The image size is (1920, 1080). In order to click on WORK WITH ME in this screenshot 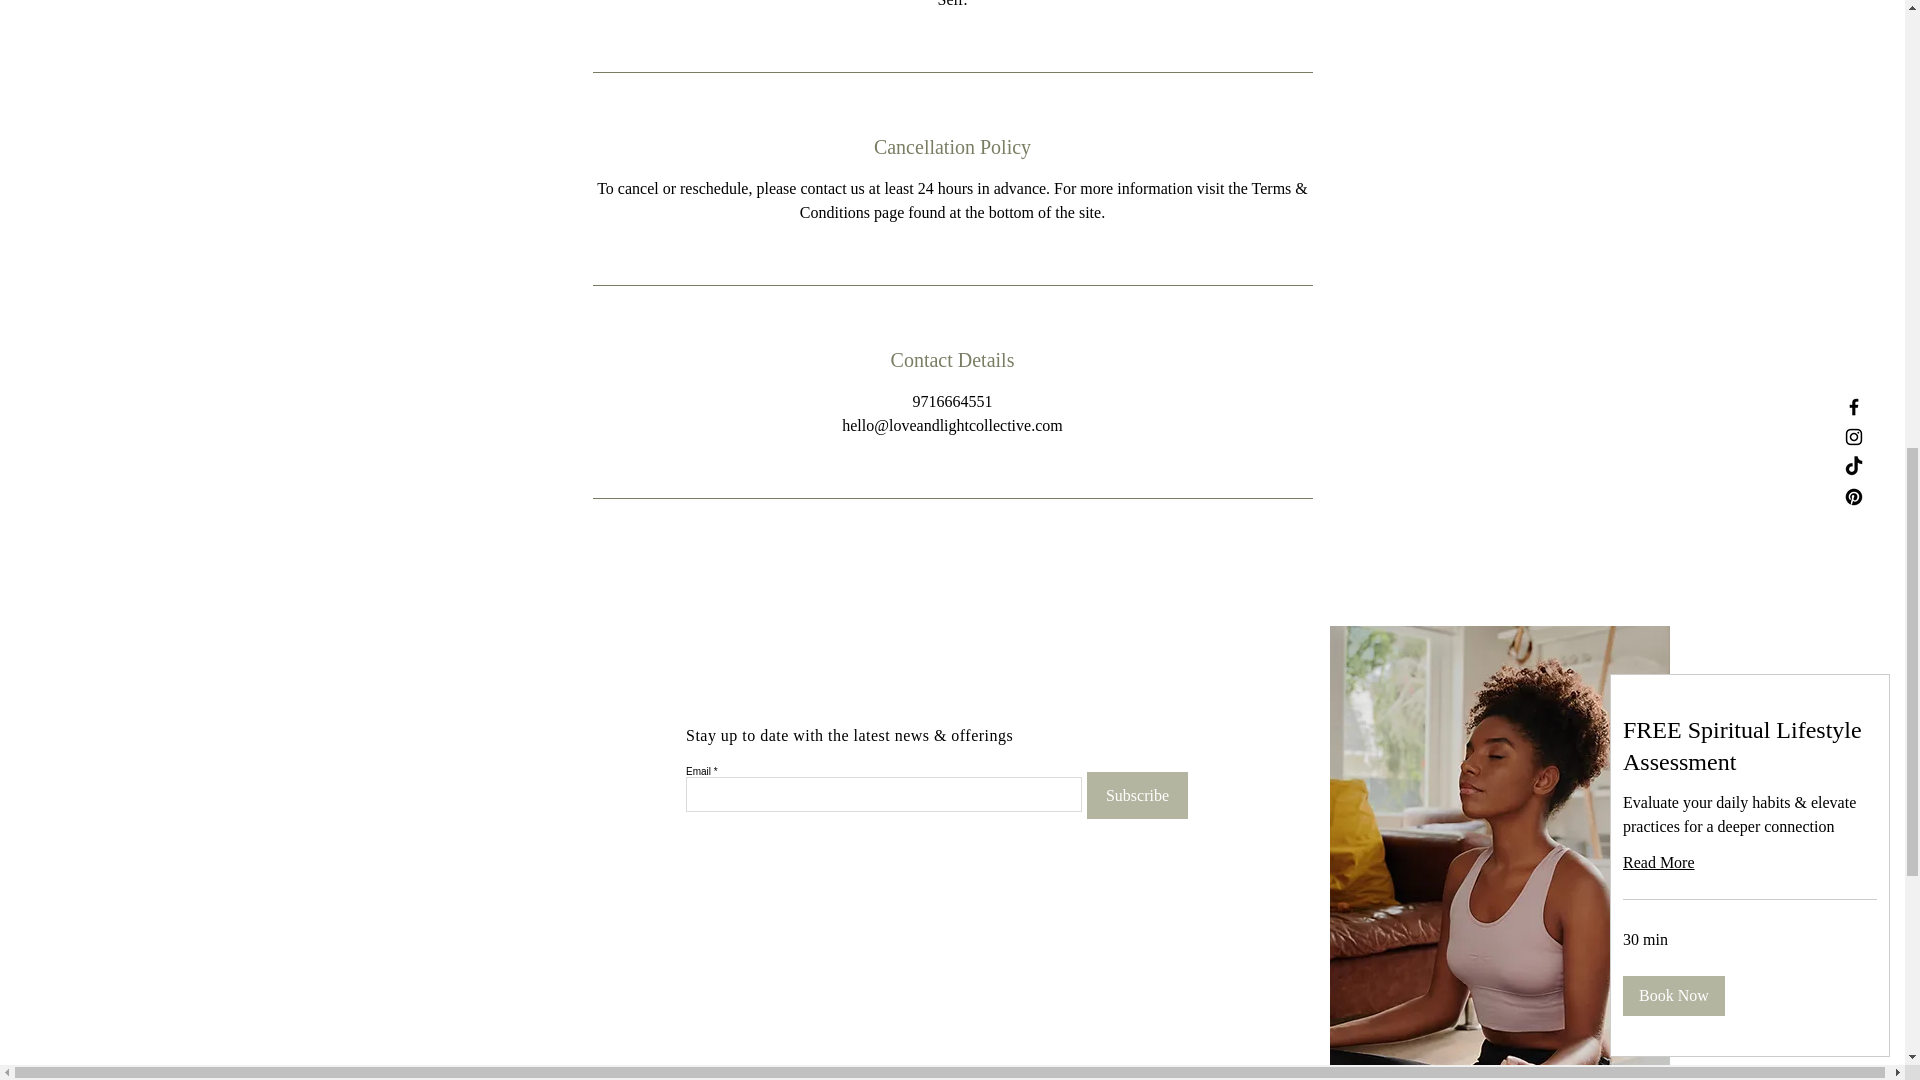, I will do `click(662, 1042)`.